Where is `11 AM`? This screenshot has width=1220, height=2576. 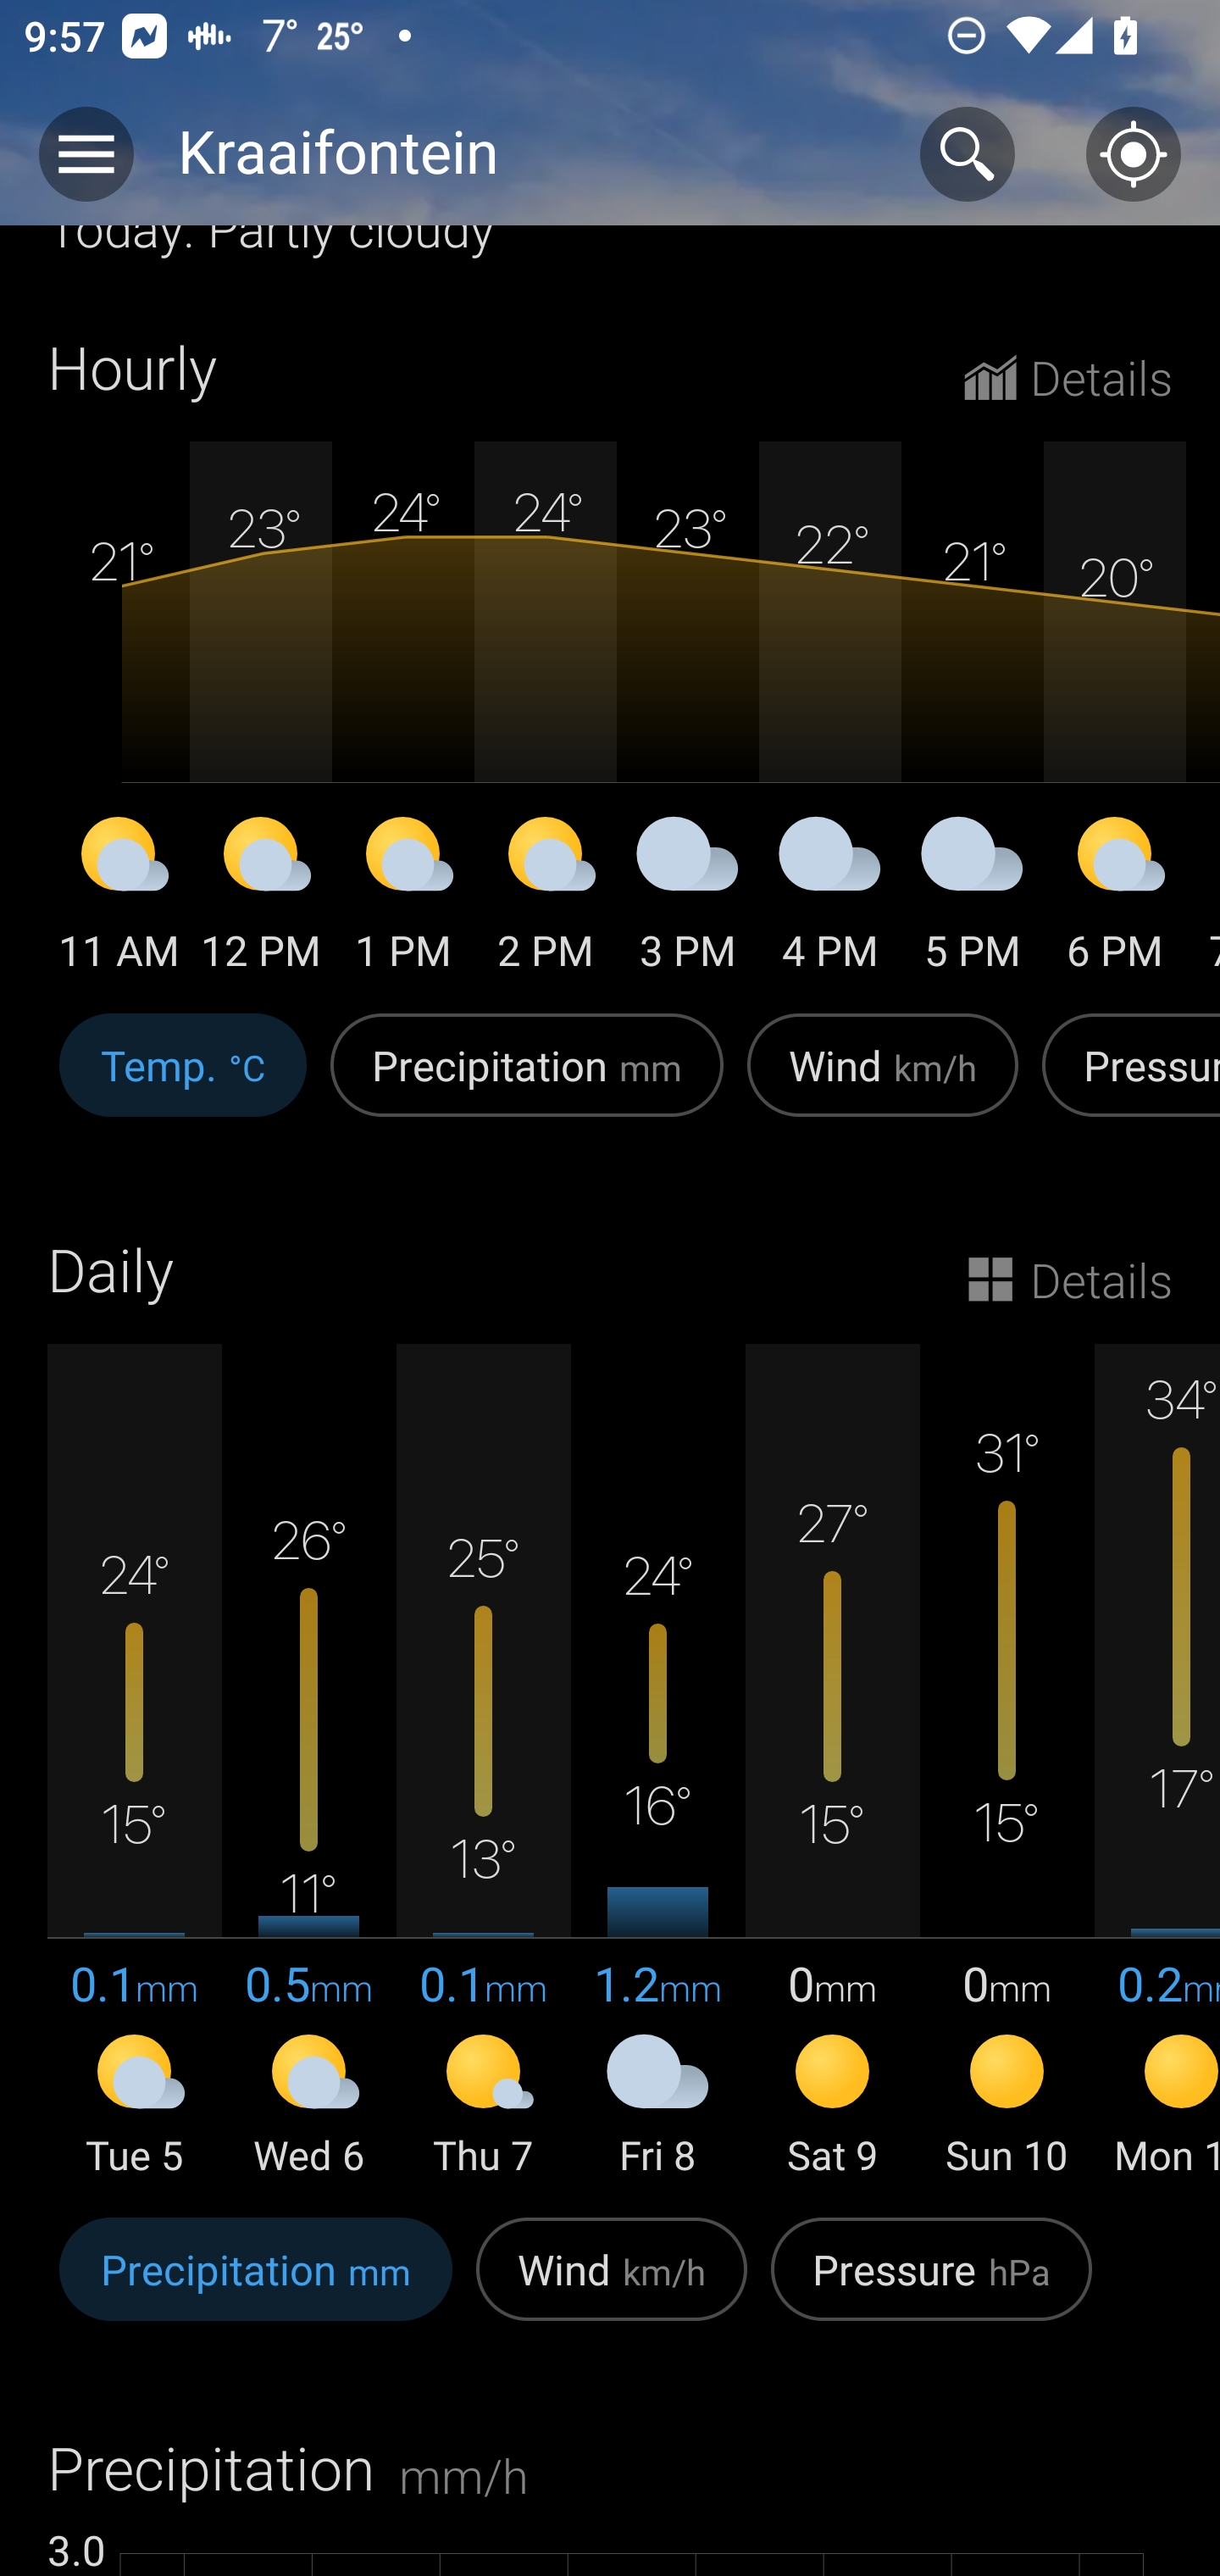 11 AM is located at coordinates (119, 900).